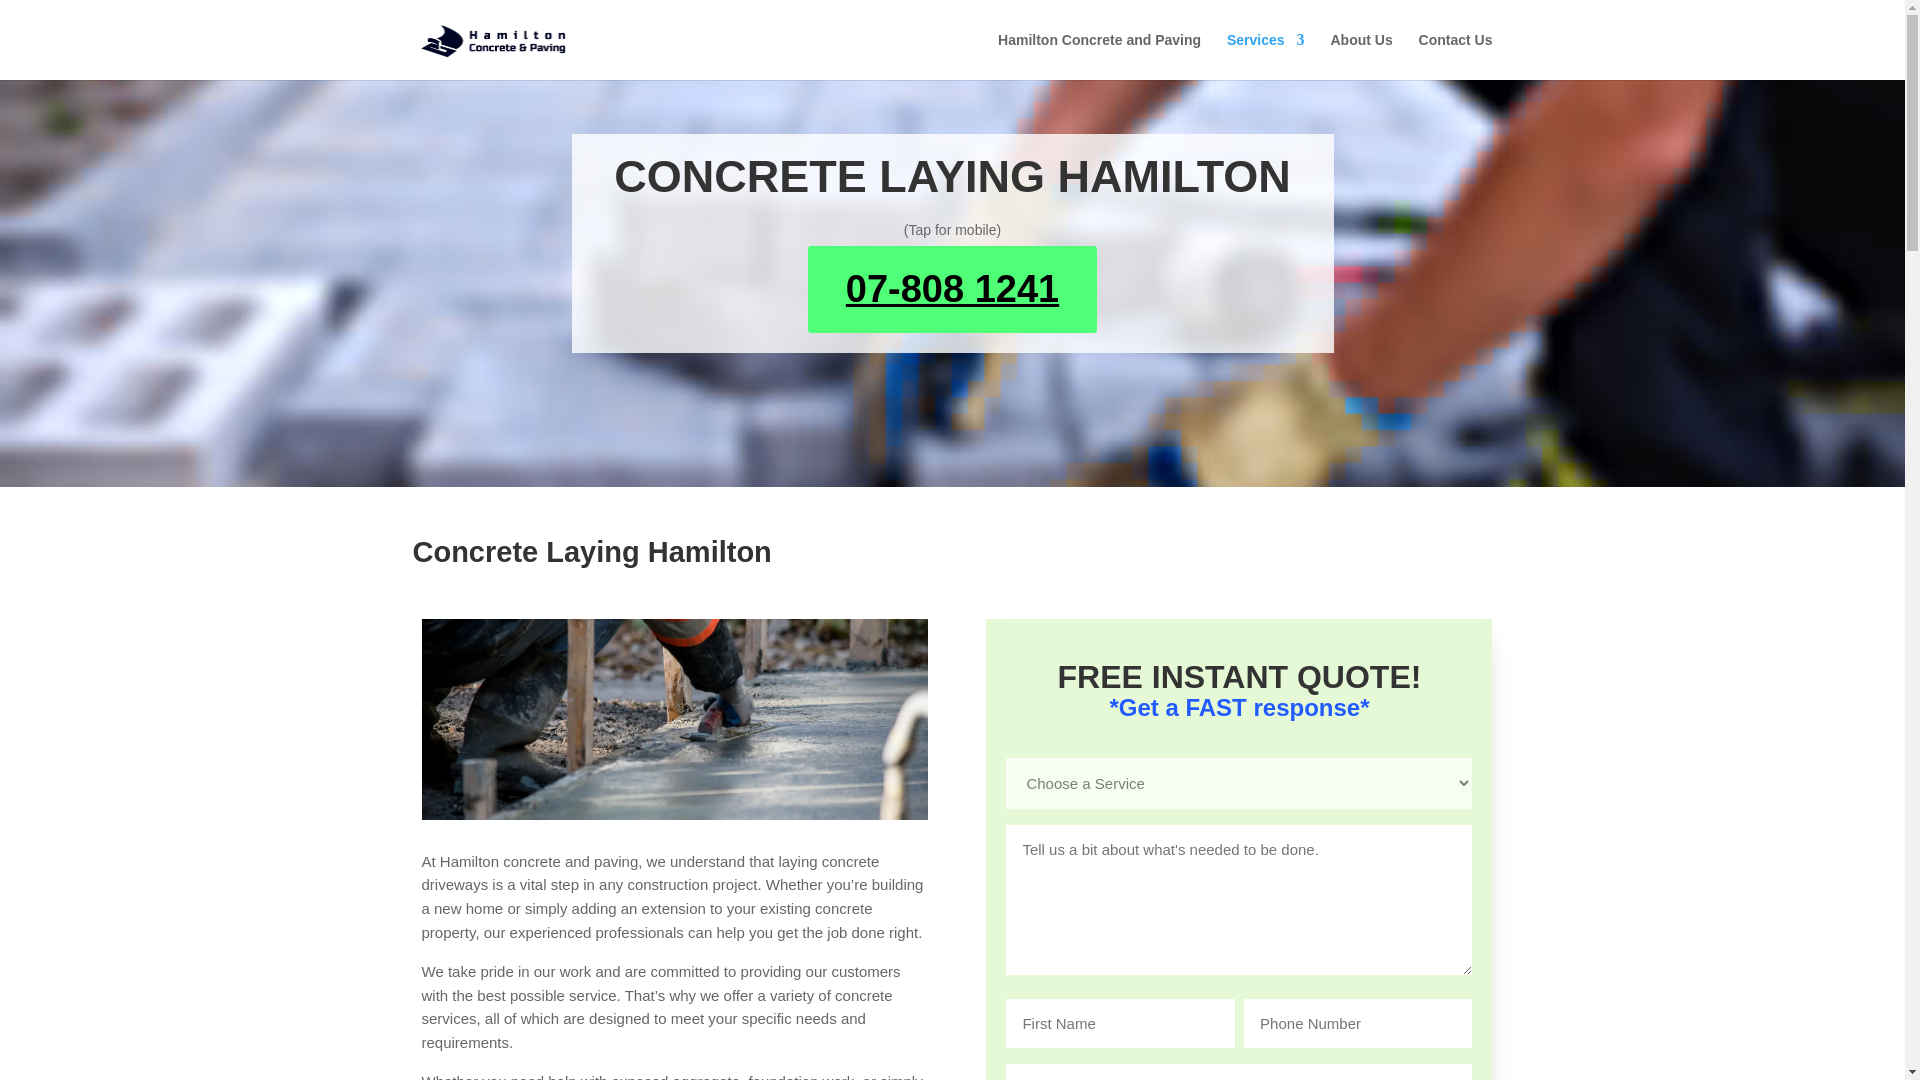 The image size is (1920, 1080). Describe the element at coordinates (1456, 56) in the screenshot. I see `Contact Us` at that location.